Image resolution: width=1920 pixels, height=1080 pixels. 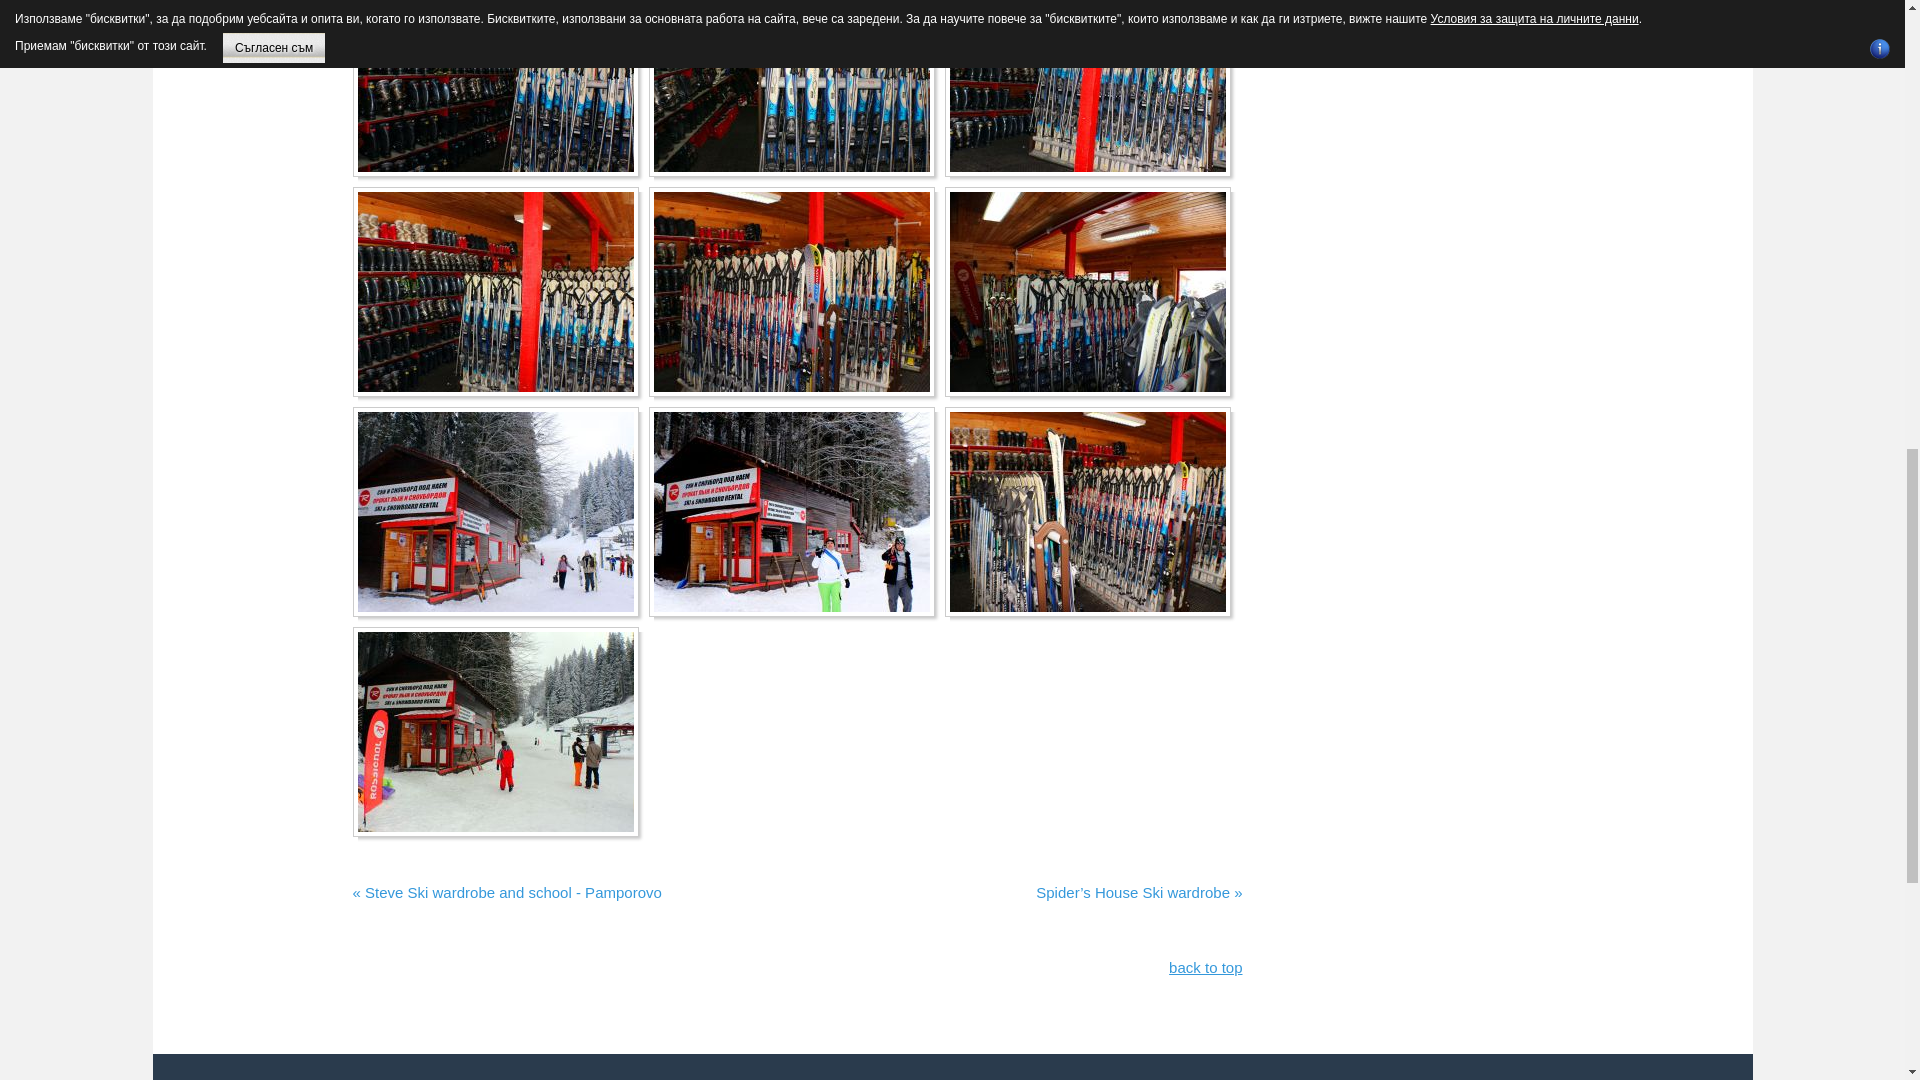 What do you see at coordinates (495, 86) in the screenshot?
I see `Click to enlarge image ski-garderob-1.jpg` at bounding box center [495, 86].